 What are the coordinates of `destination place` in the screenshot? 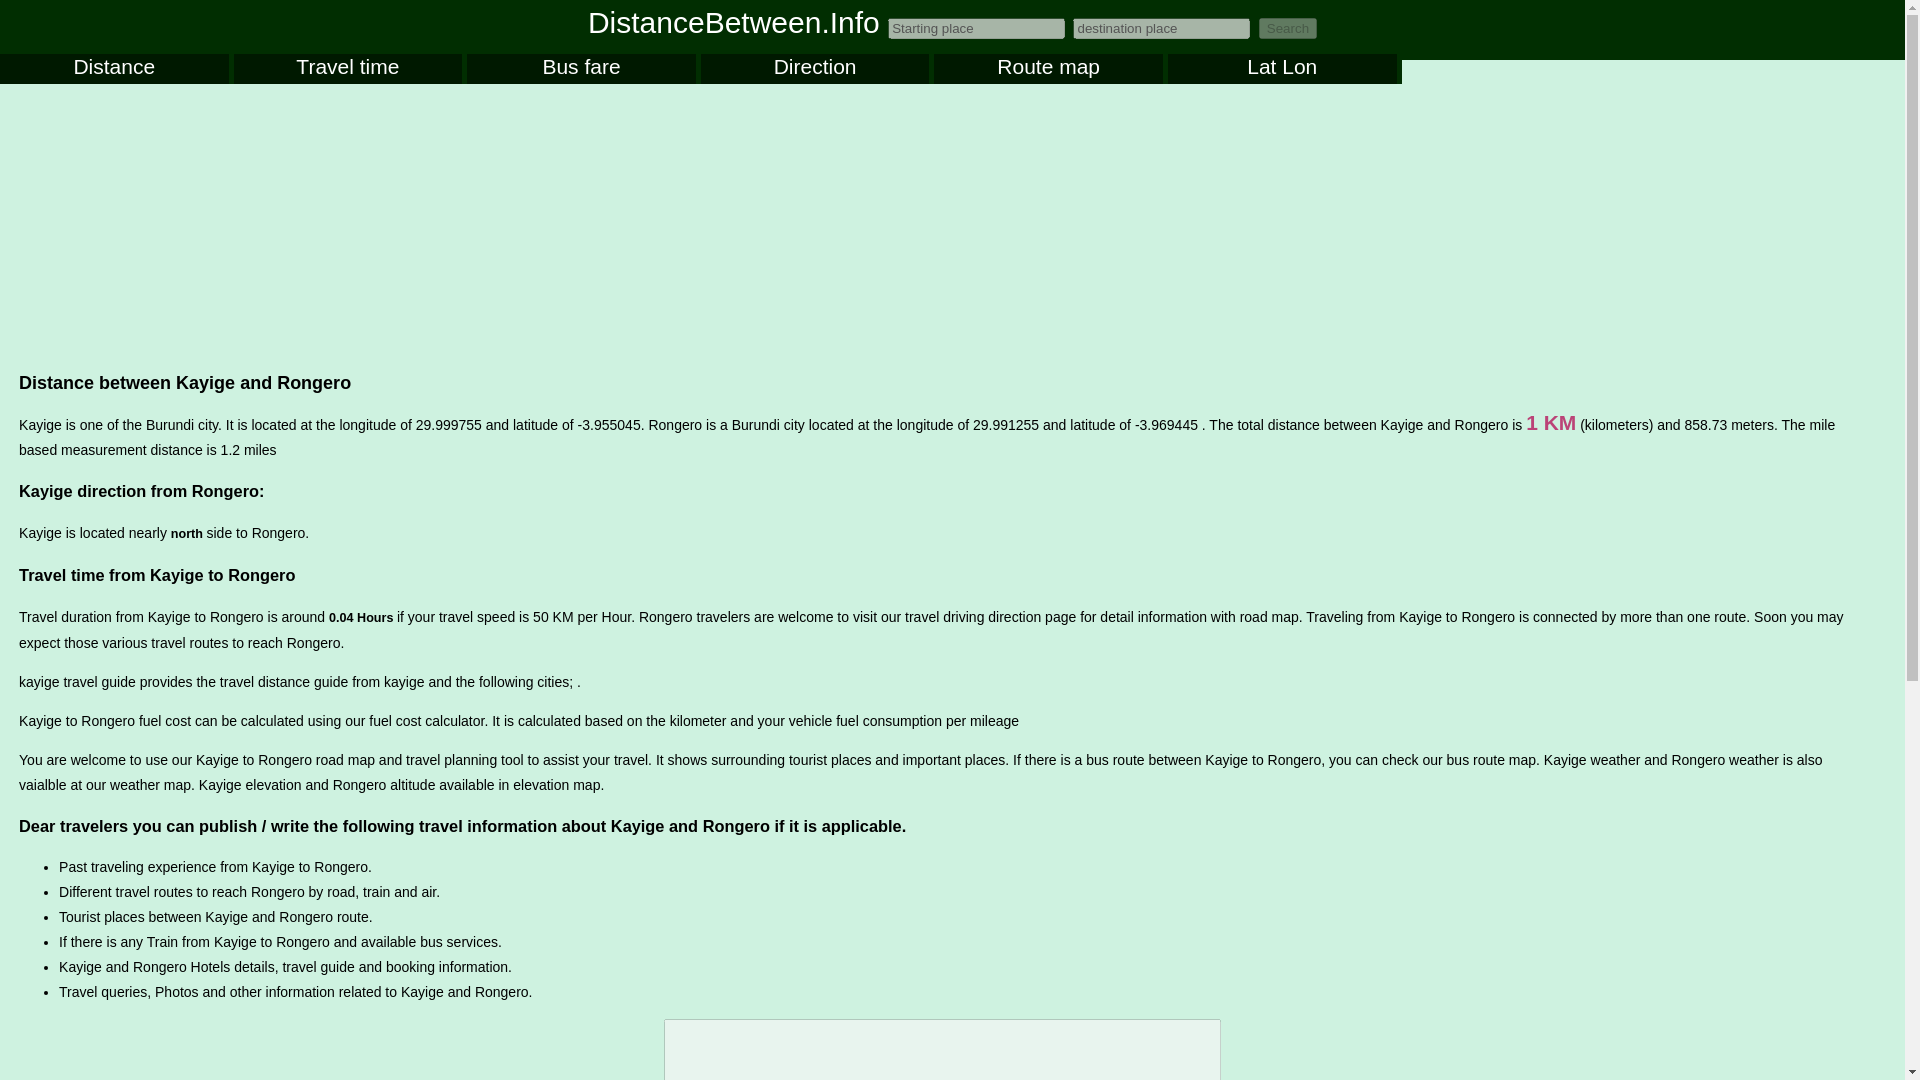 It's located at (1161, 28).